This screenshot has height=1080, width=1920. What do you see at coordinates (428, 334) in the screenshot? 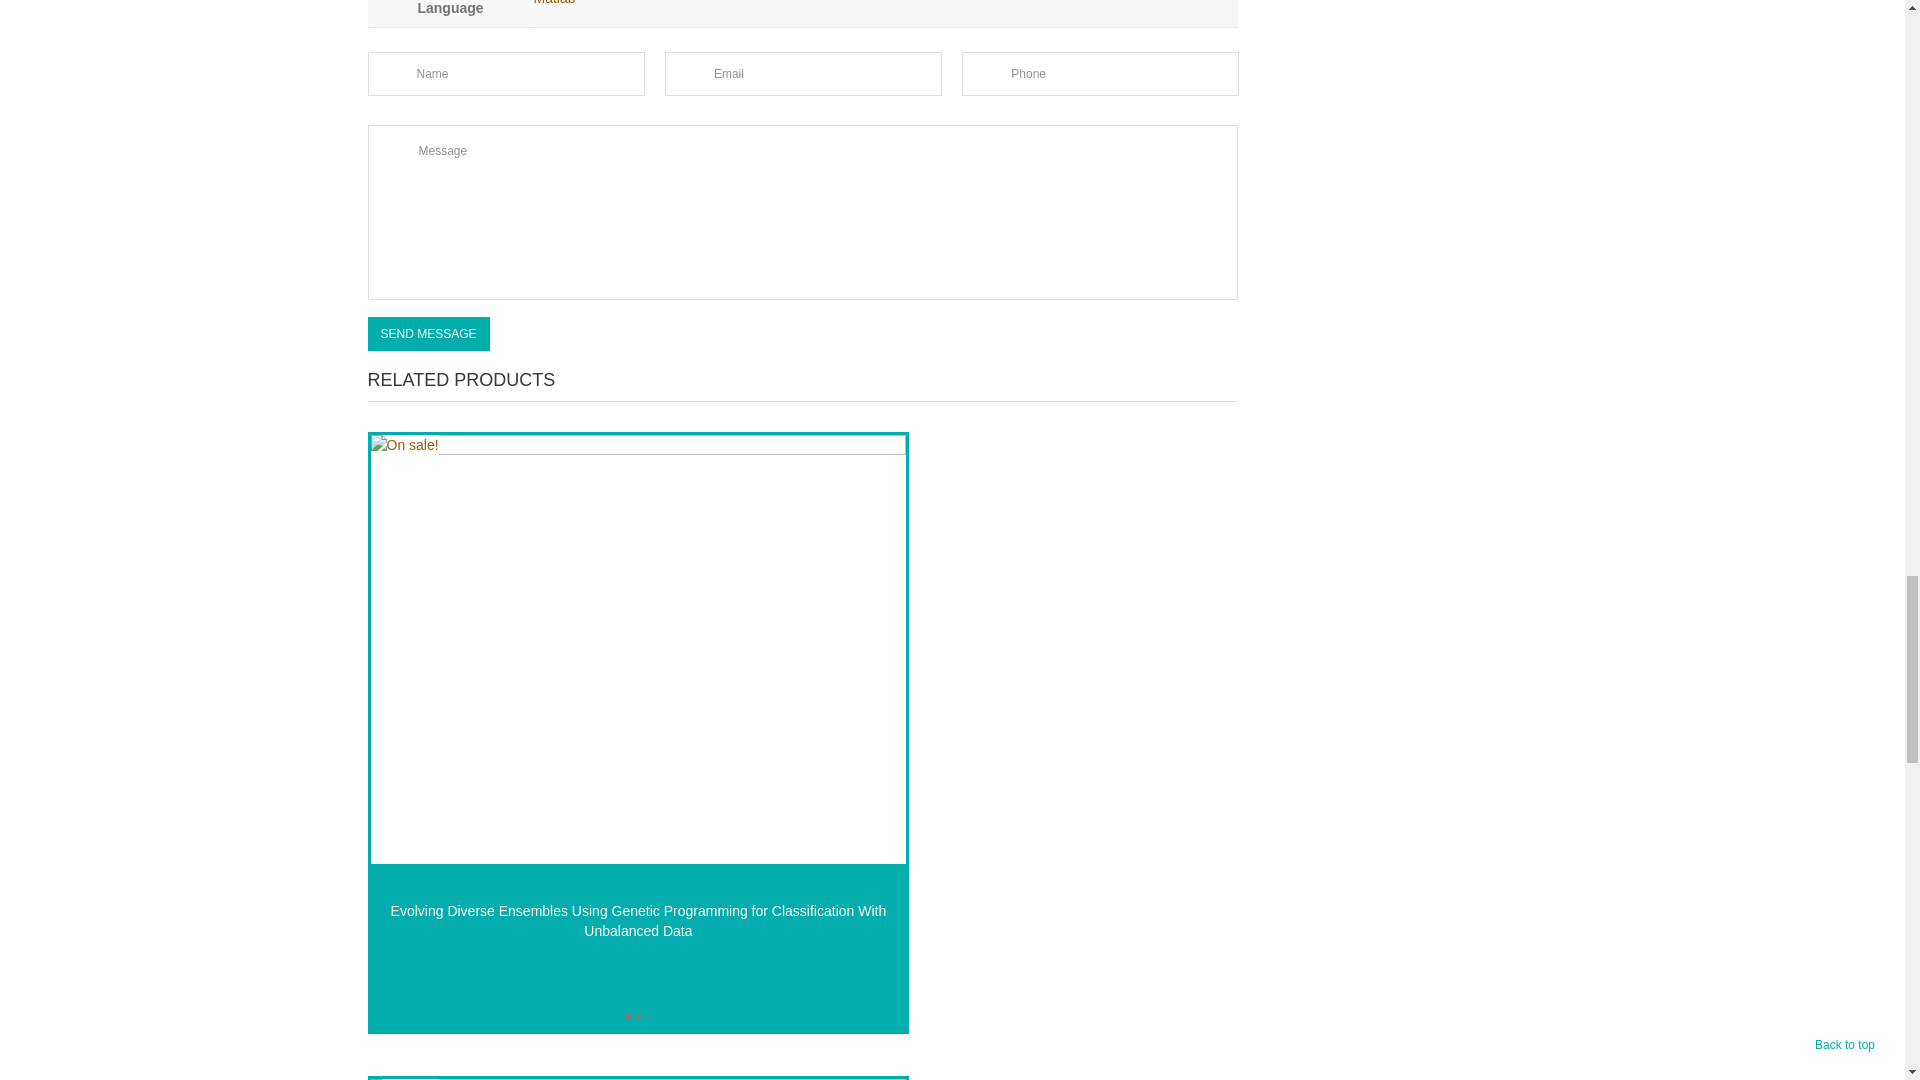
I see `Send Message` at bounding box center [428, 334].